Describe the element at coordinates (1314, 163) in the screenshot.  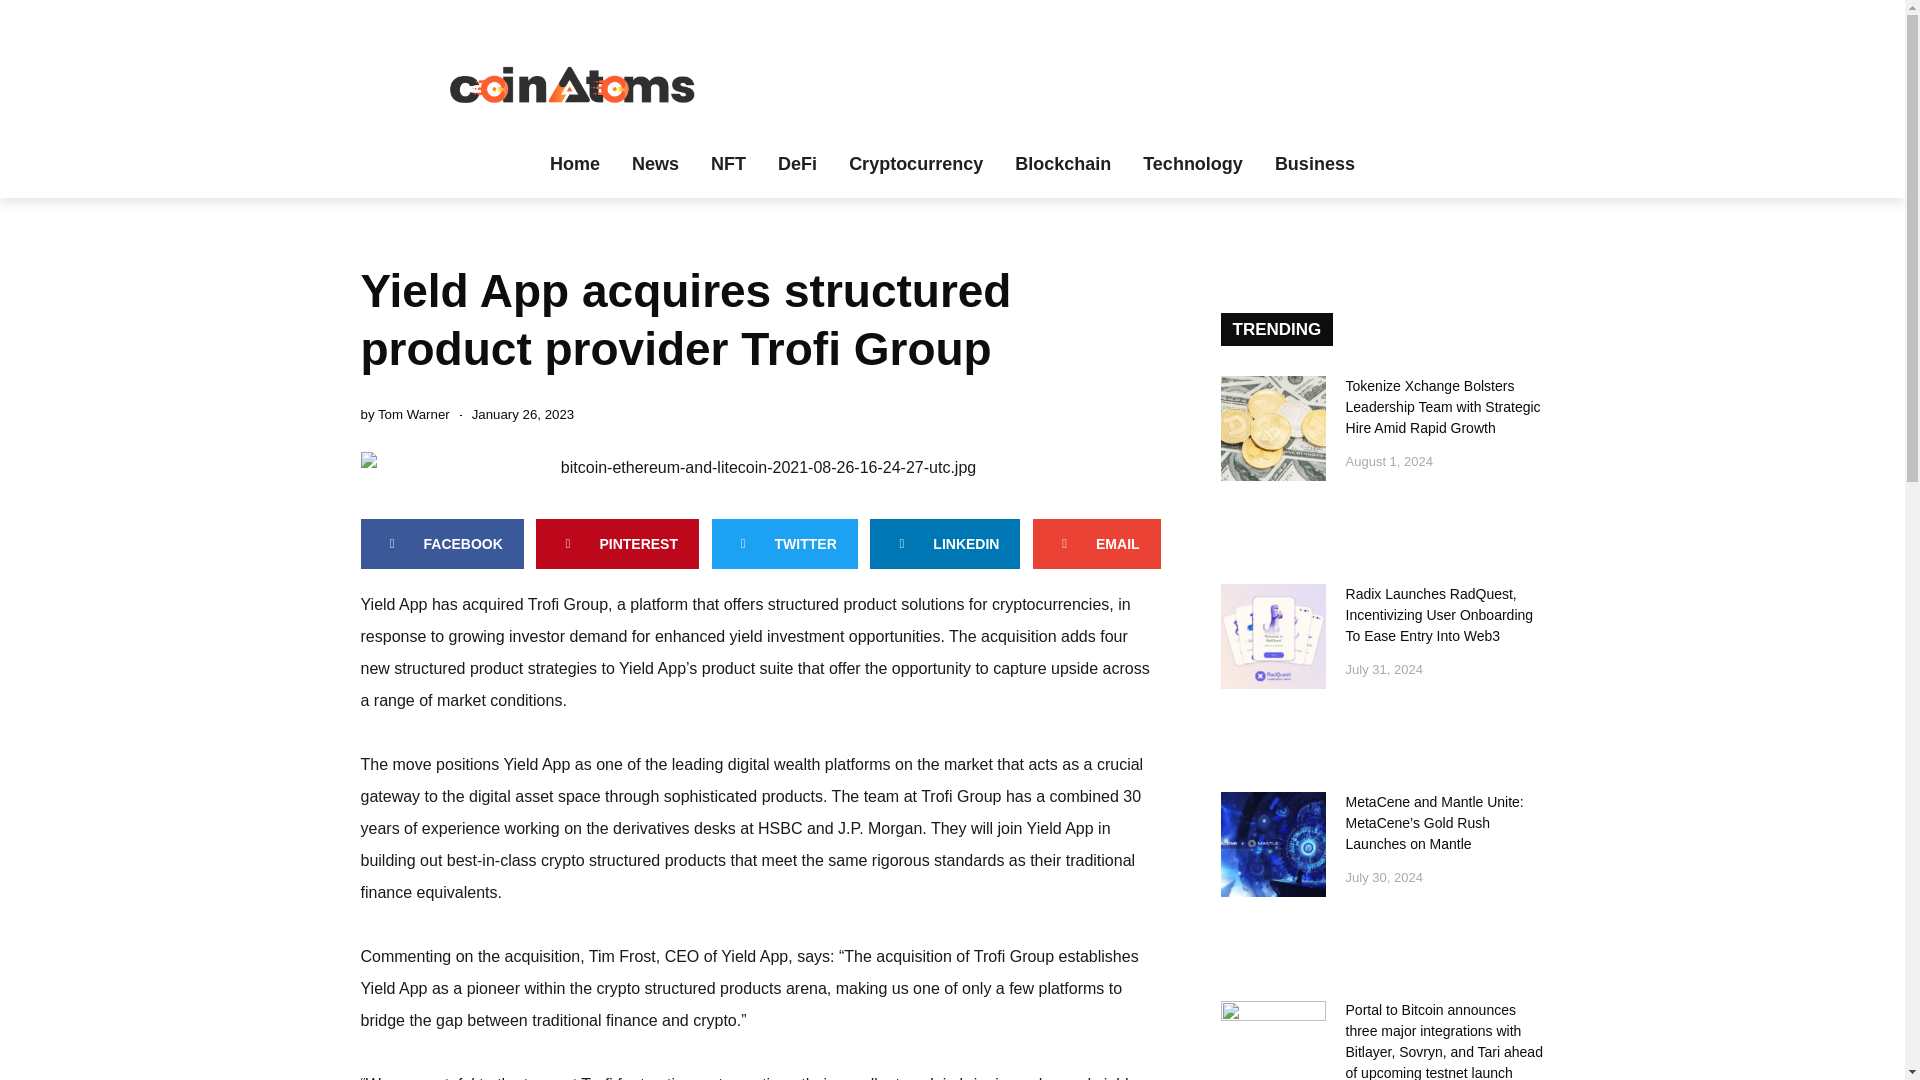
I see `Business` at that location.